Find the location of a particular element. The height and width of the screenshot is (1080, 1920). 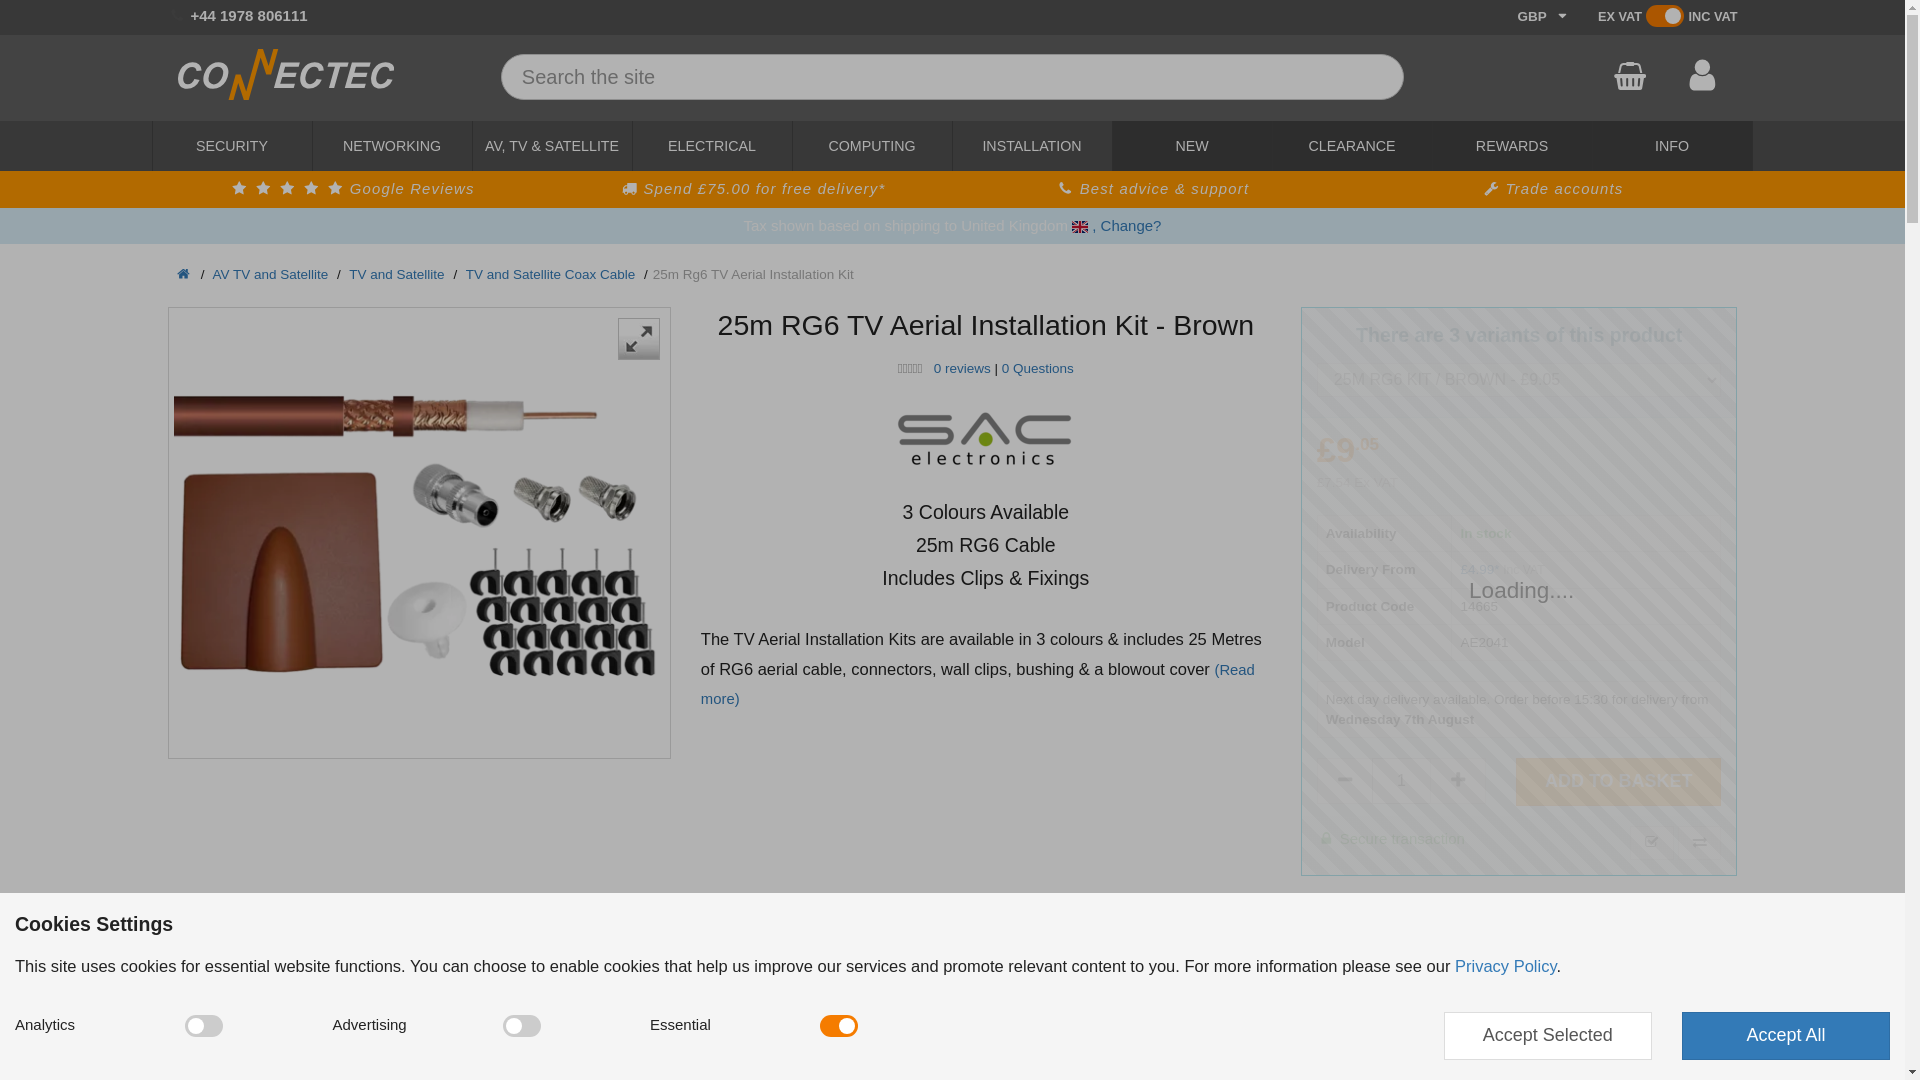

View products from SAC Electronics is located at coordinates (712, 145).